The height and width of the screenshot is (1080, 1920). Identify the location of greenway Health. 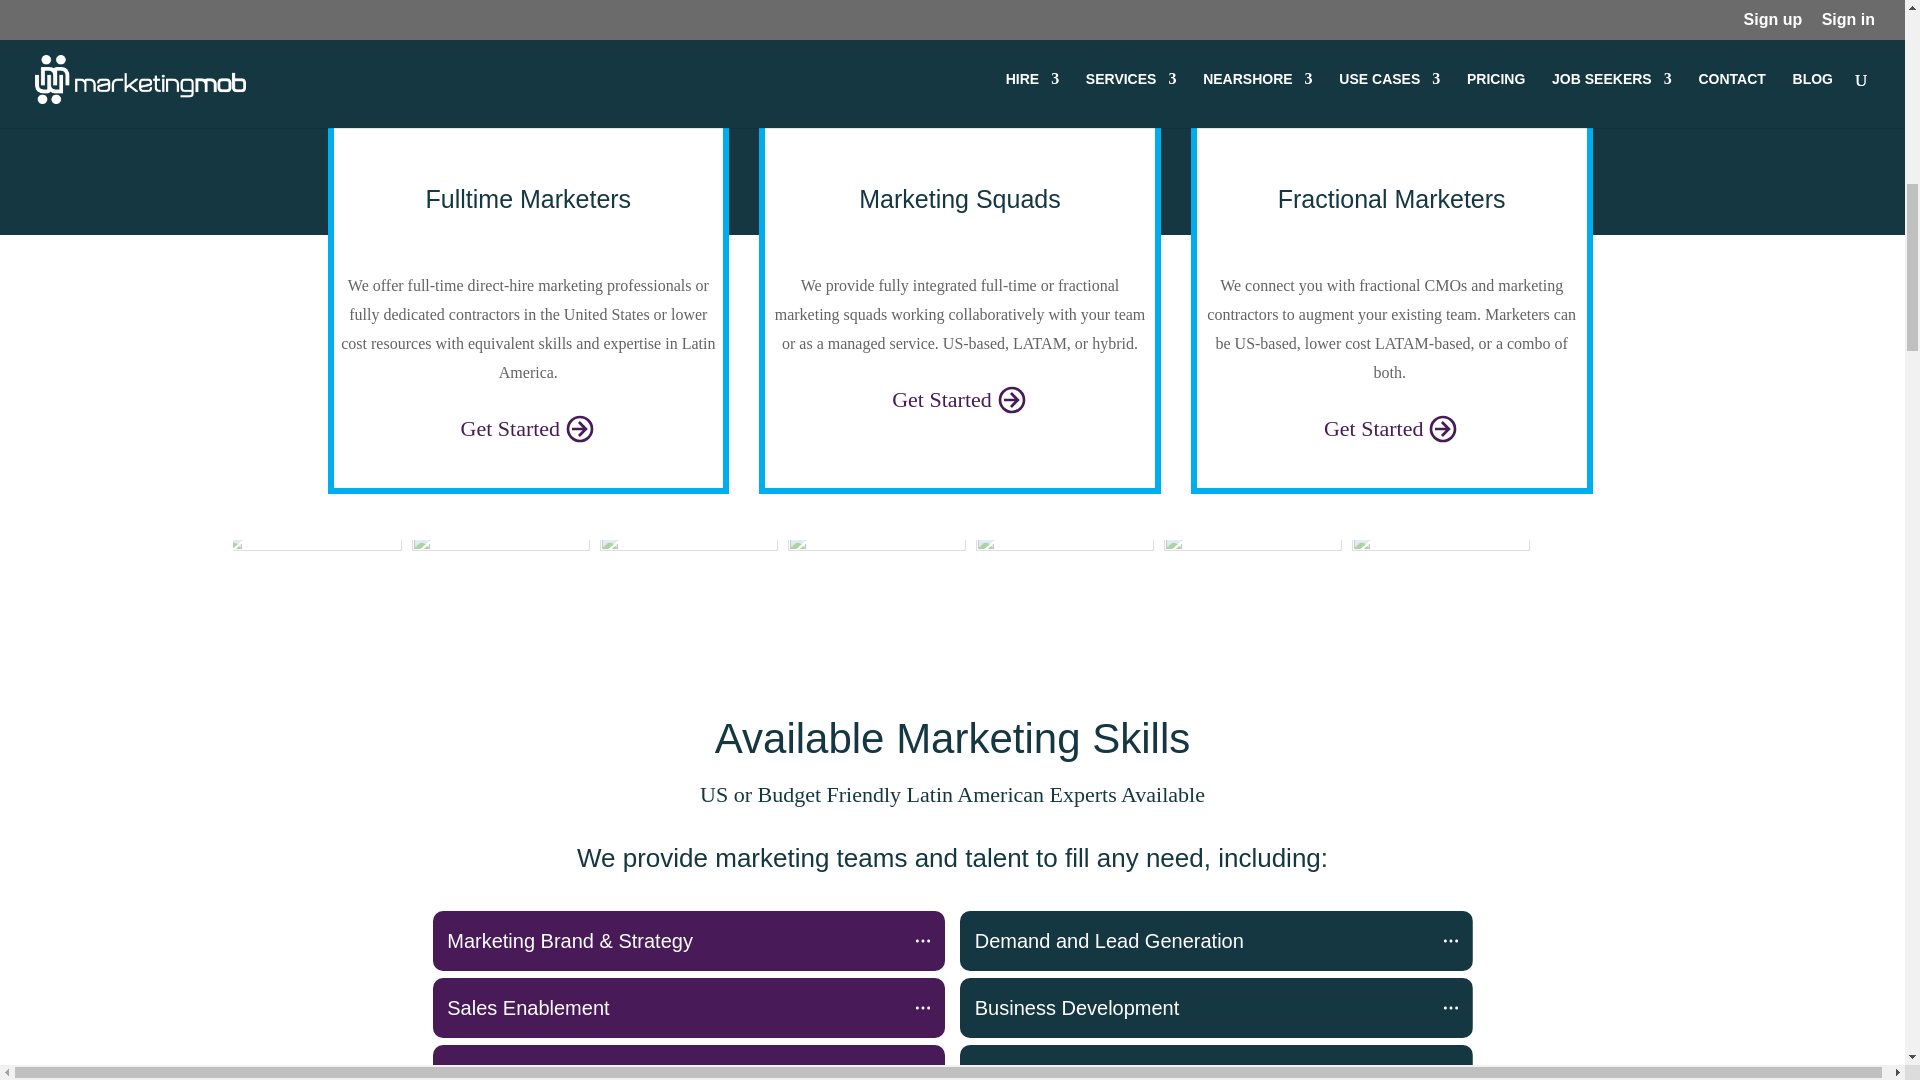
(1252, 584).